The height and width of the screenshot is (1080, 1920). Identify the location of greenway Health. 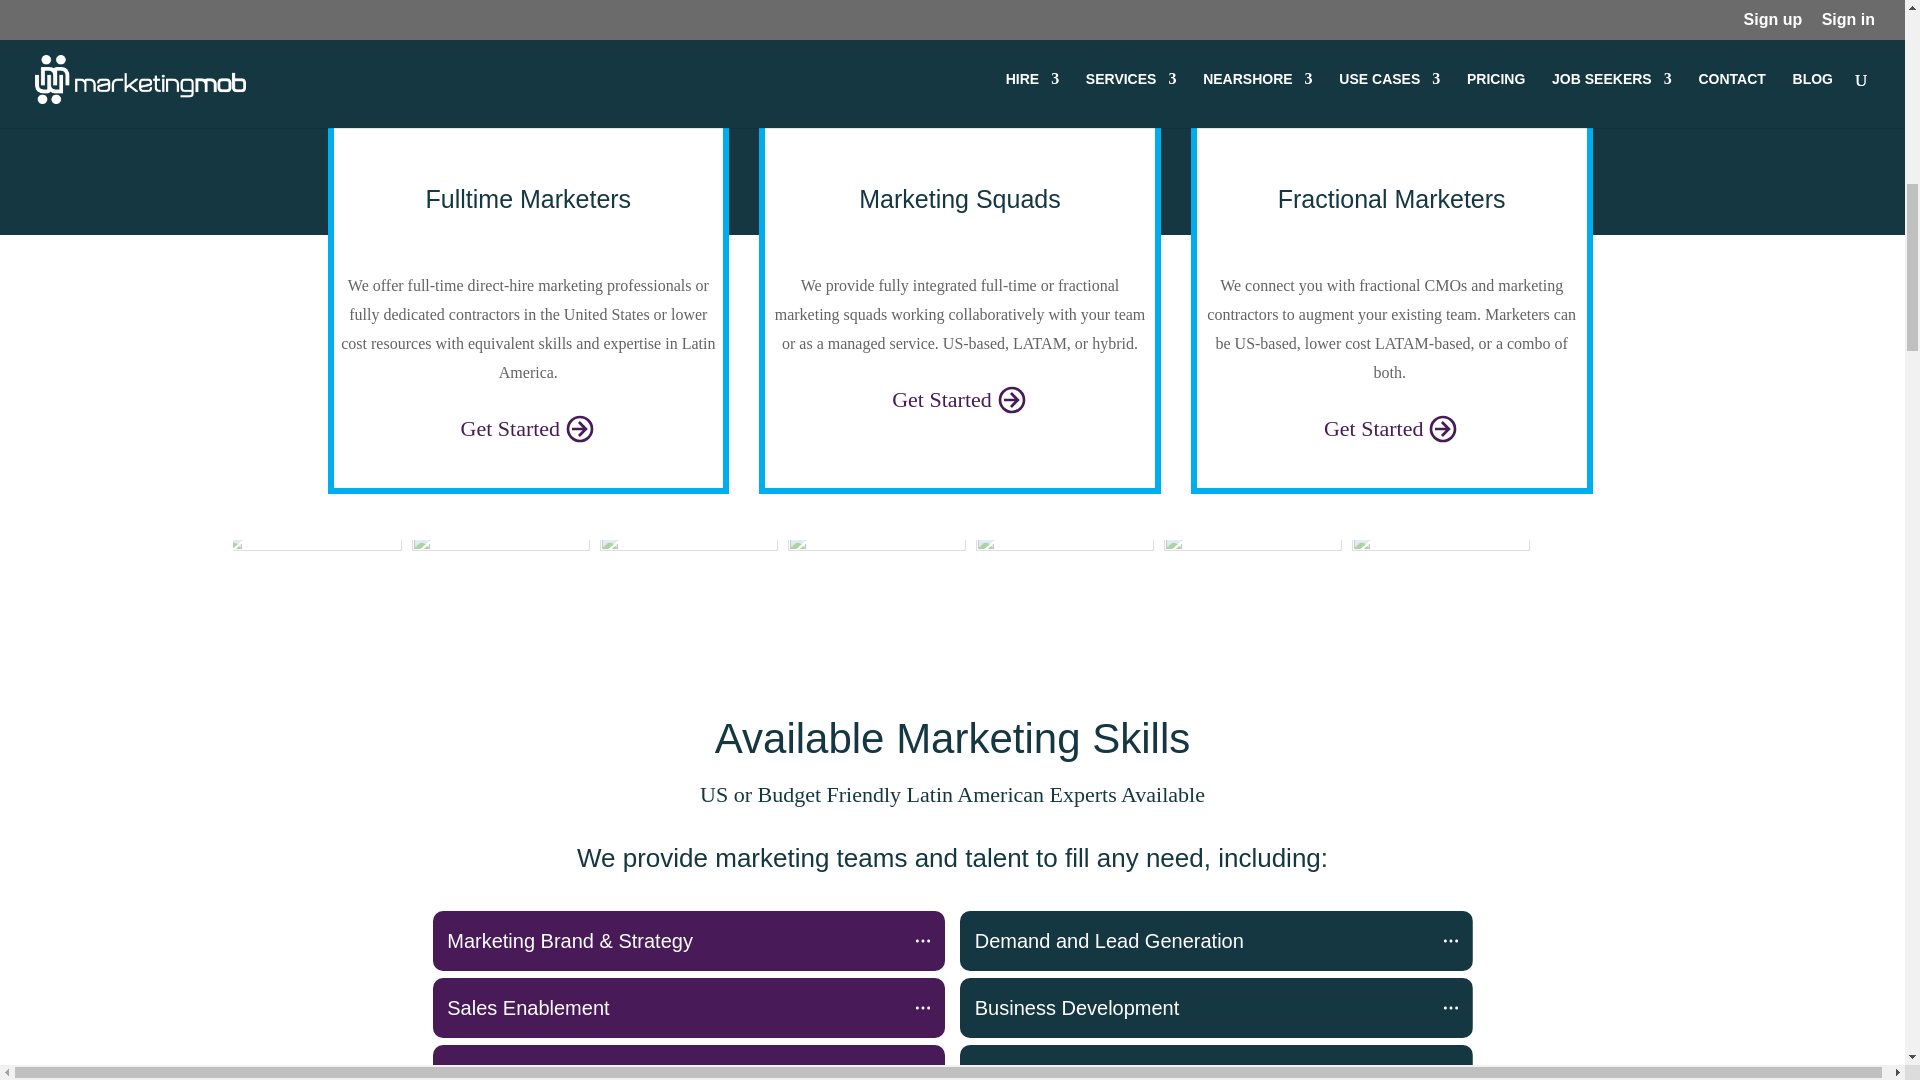
(1252, 584).